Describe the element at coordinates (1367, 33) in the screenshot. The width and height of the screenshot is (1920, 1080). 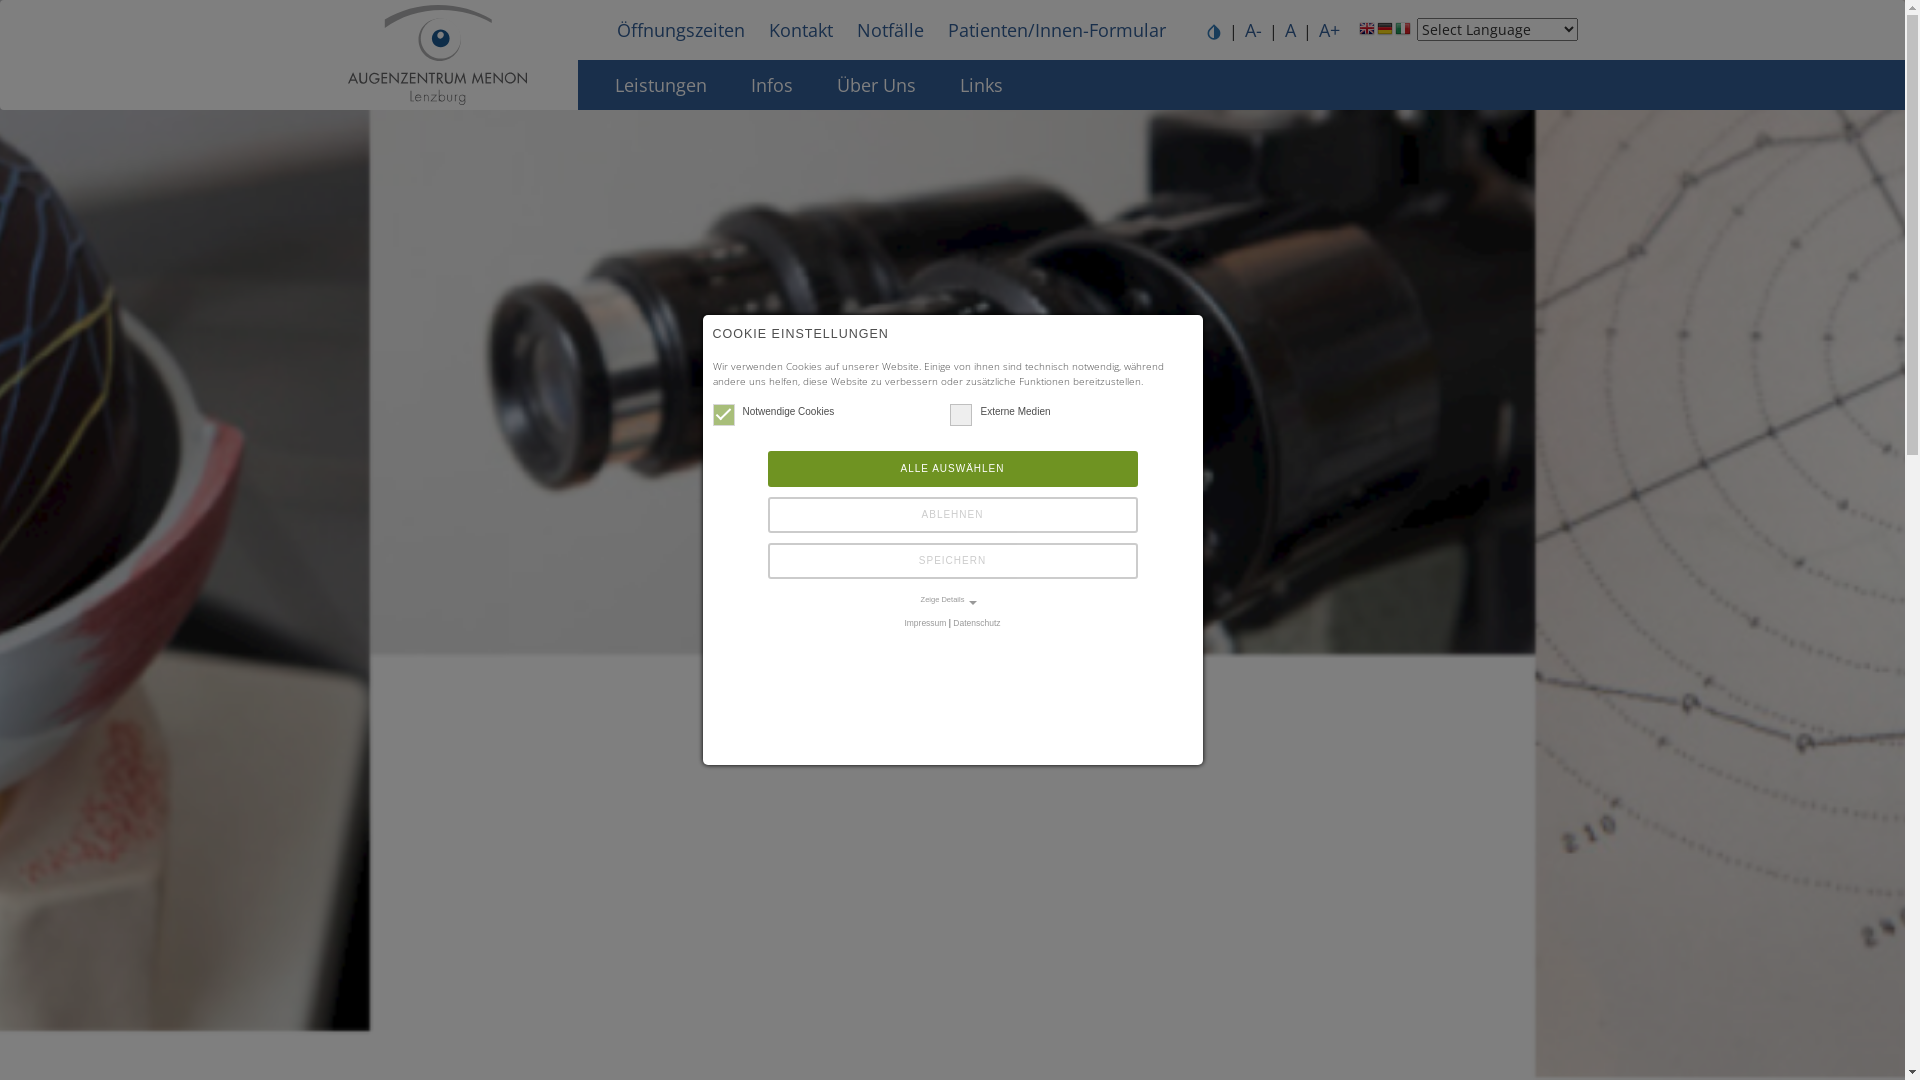
I see `English` at that location.